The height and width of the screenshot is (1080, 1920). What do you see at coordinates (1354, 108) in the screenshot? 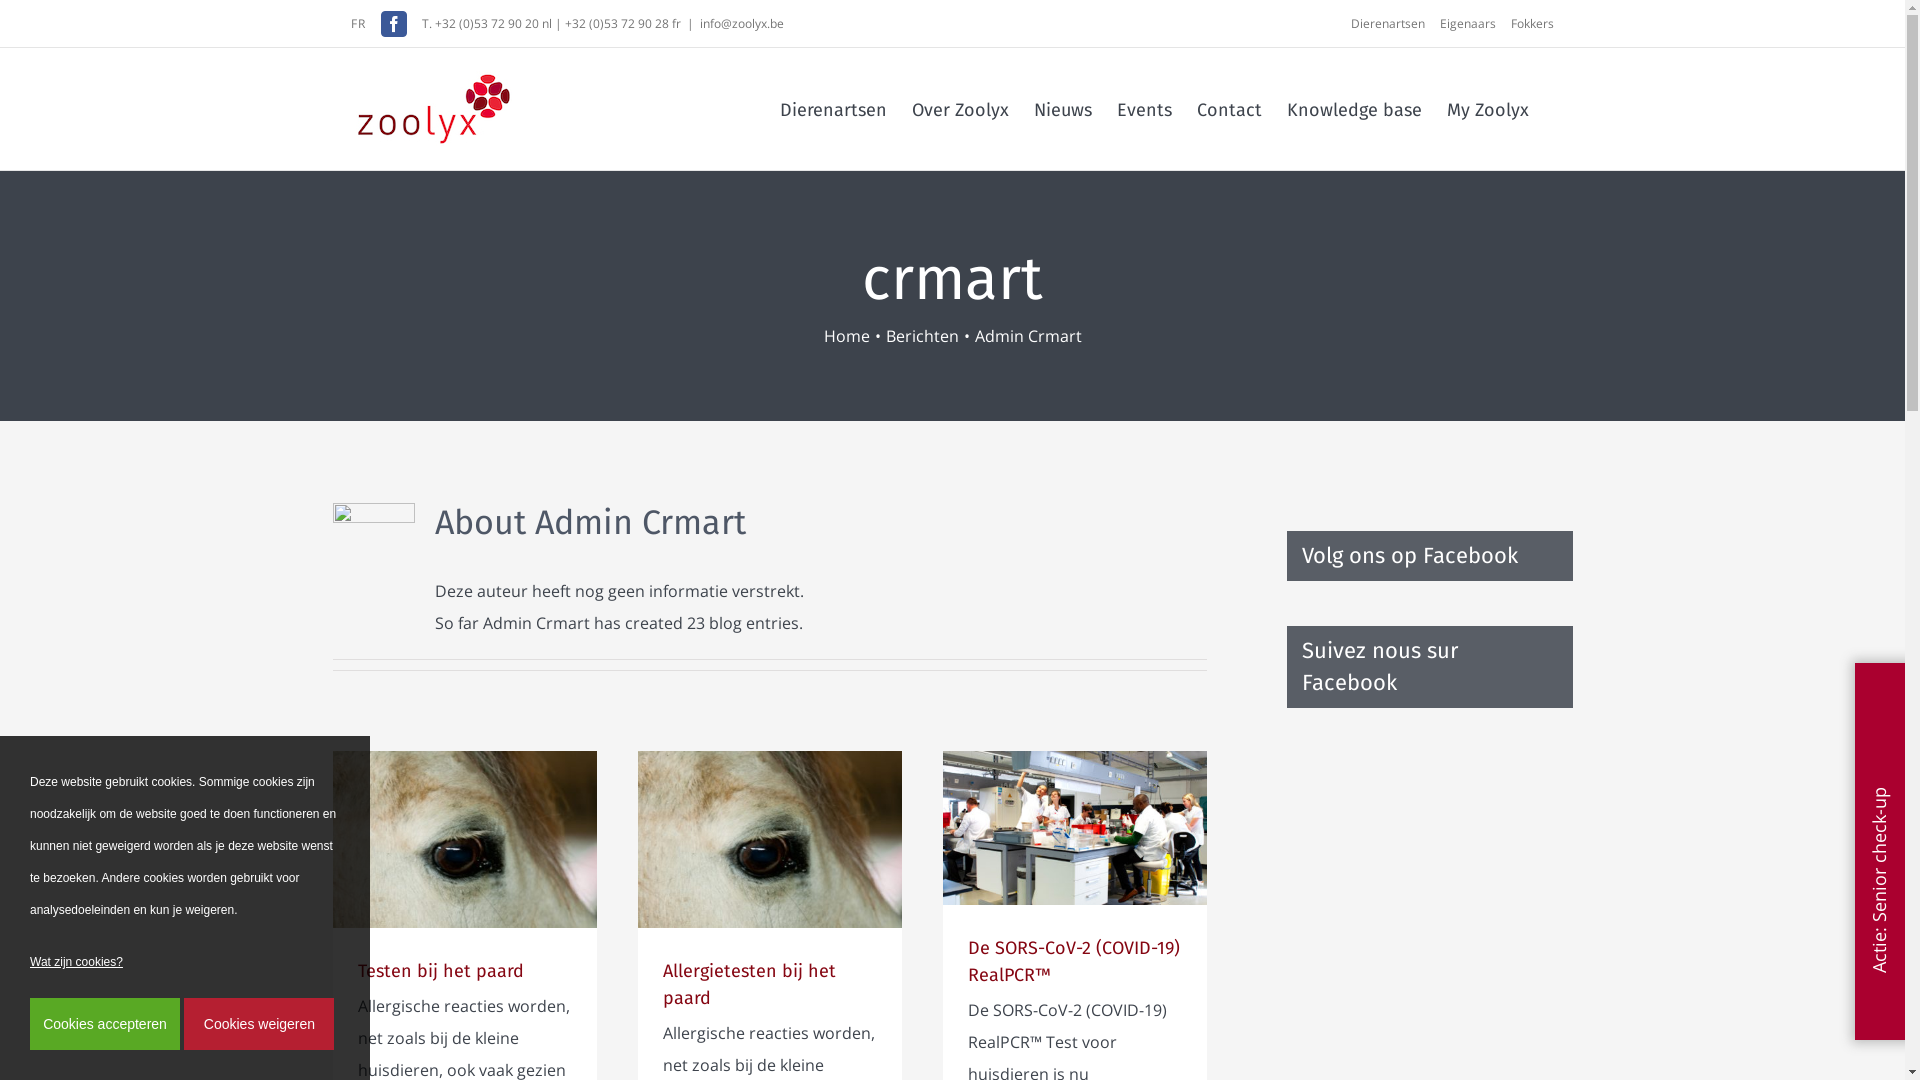
I see `Knowledge base` at bounding box center [1354, 108].